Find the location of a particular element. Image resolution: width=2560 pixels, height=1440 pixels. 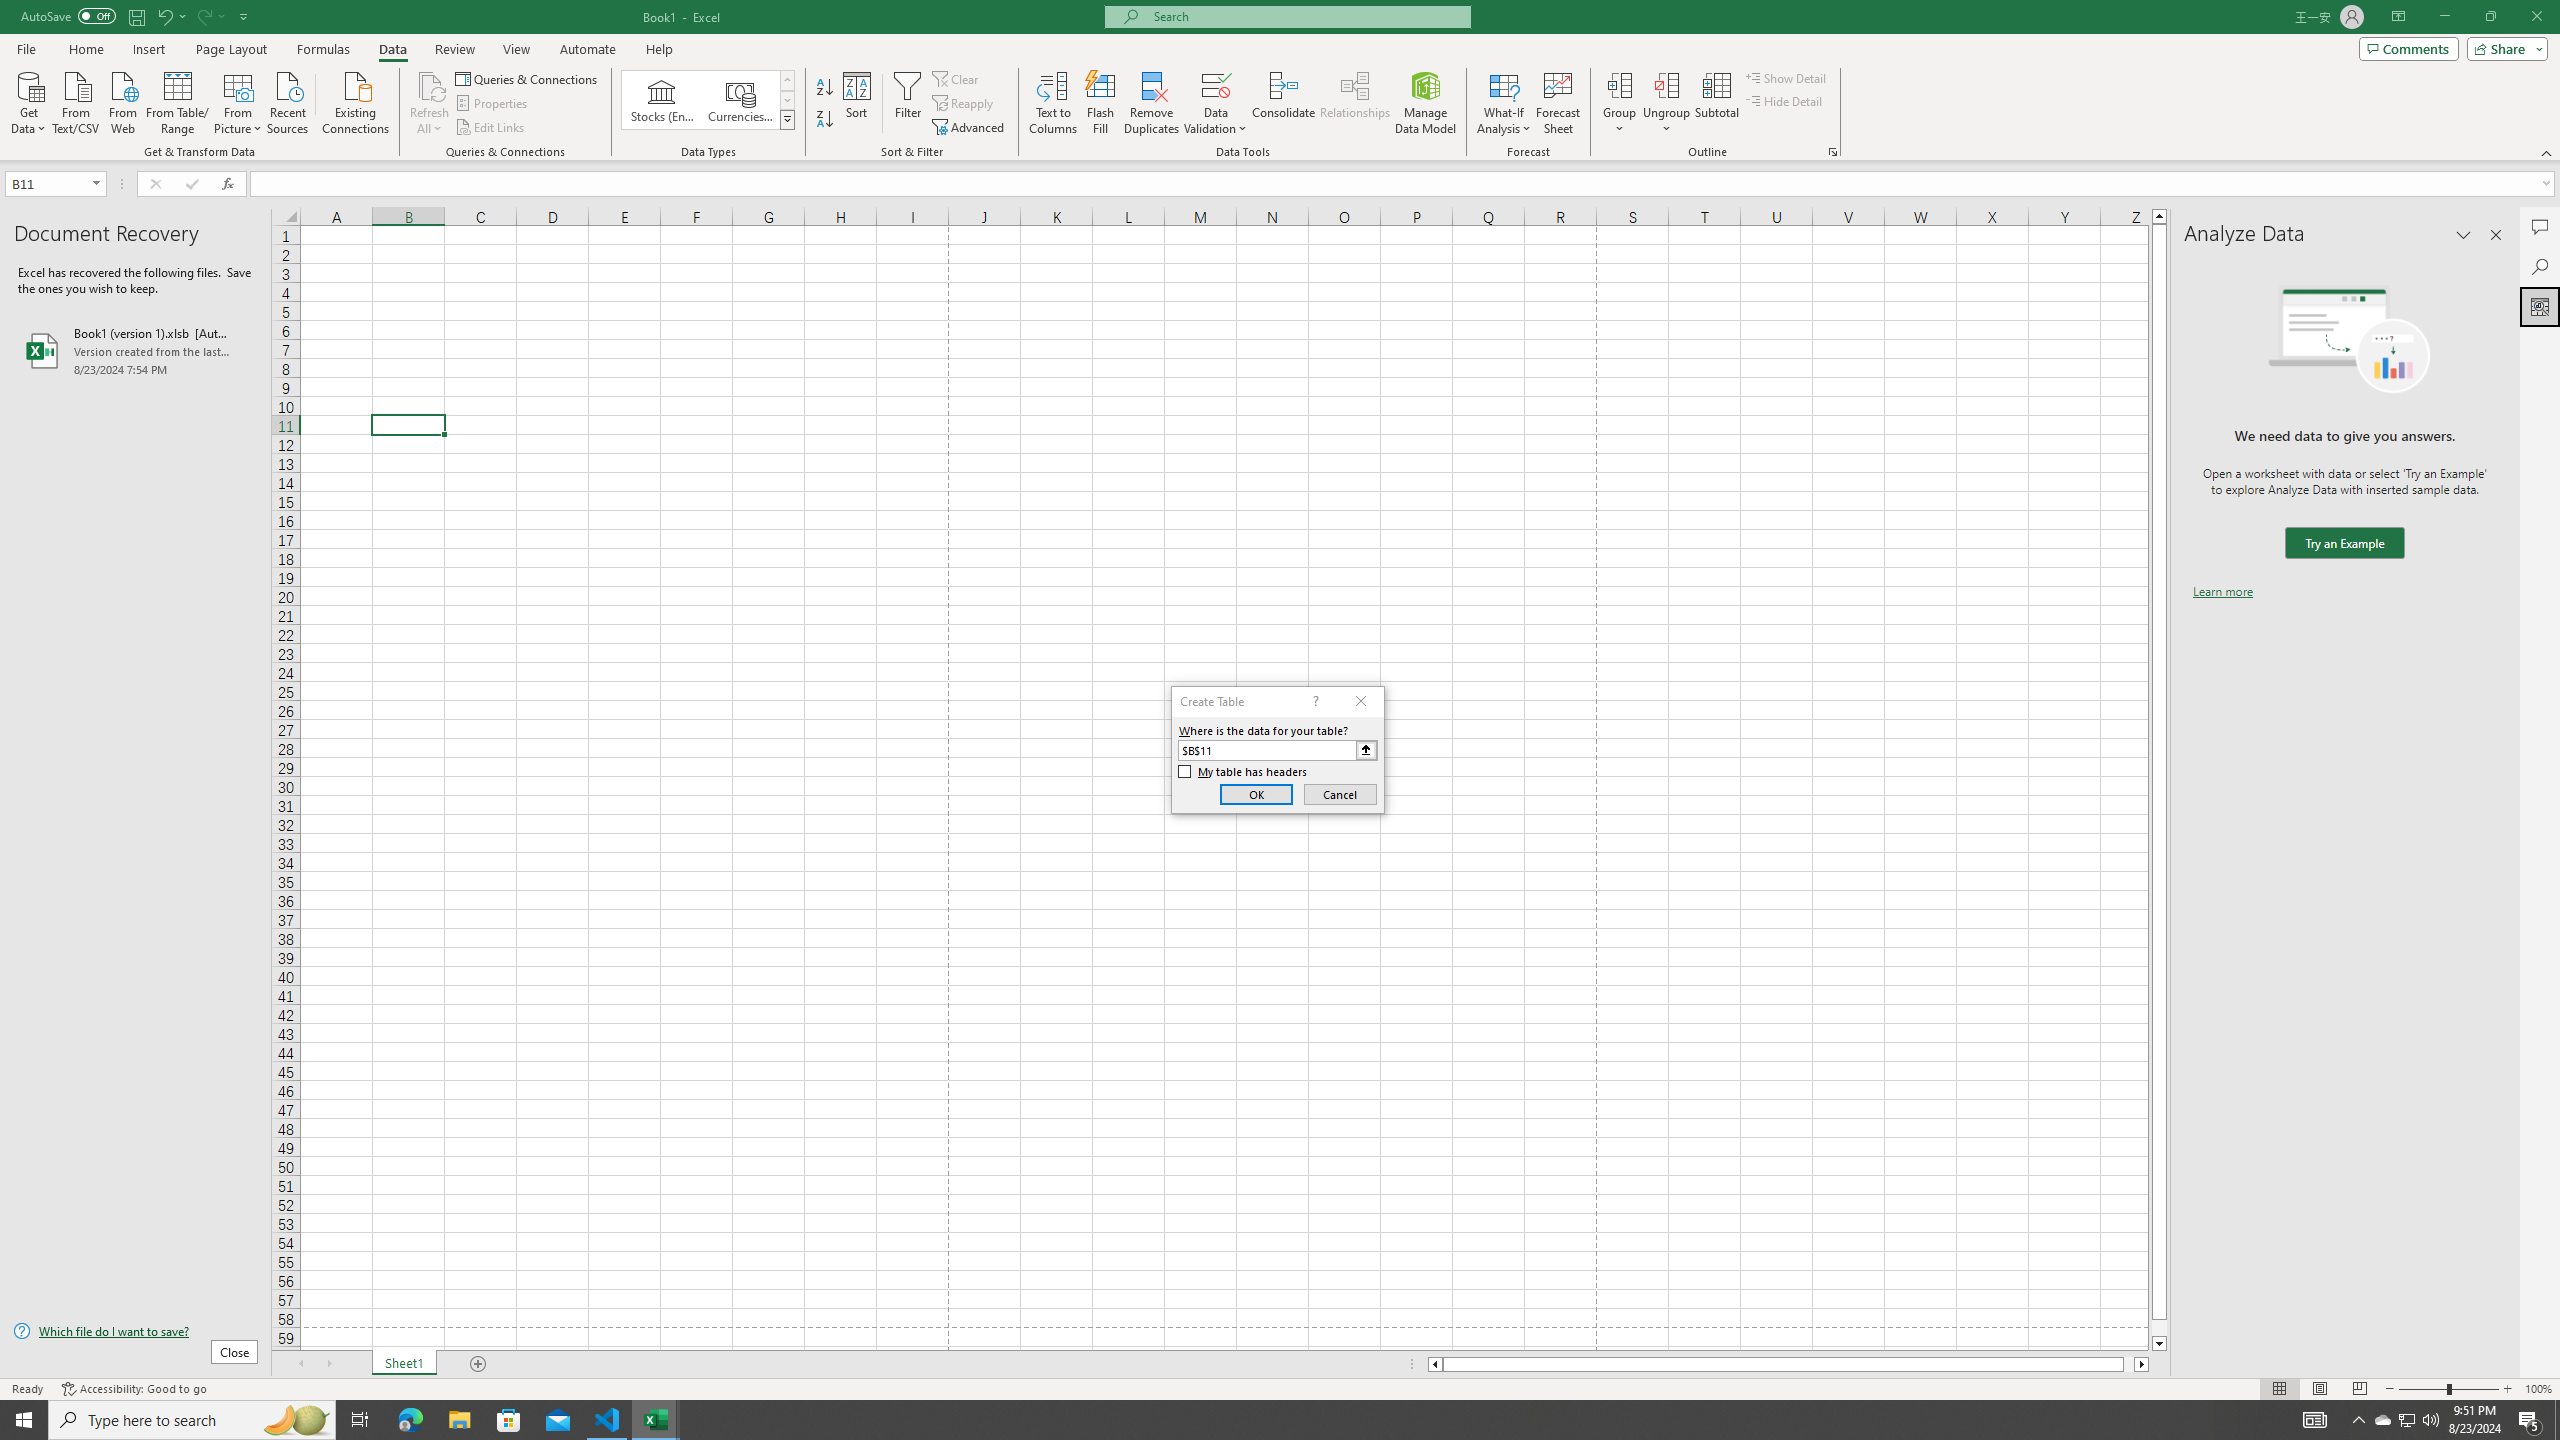

Learn more is located at coordinates (2222, 592).